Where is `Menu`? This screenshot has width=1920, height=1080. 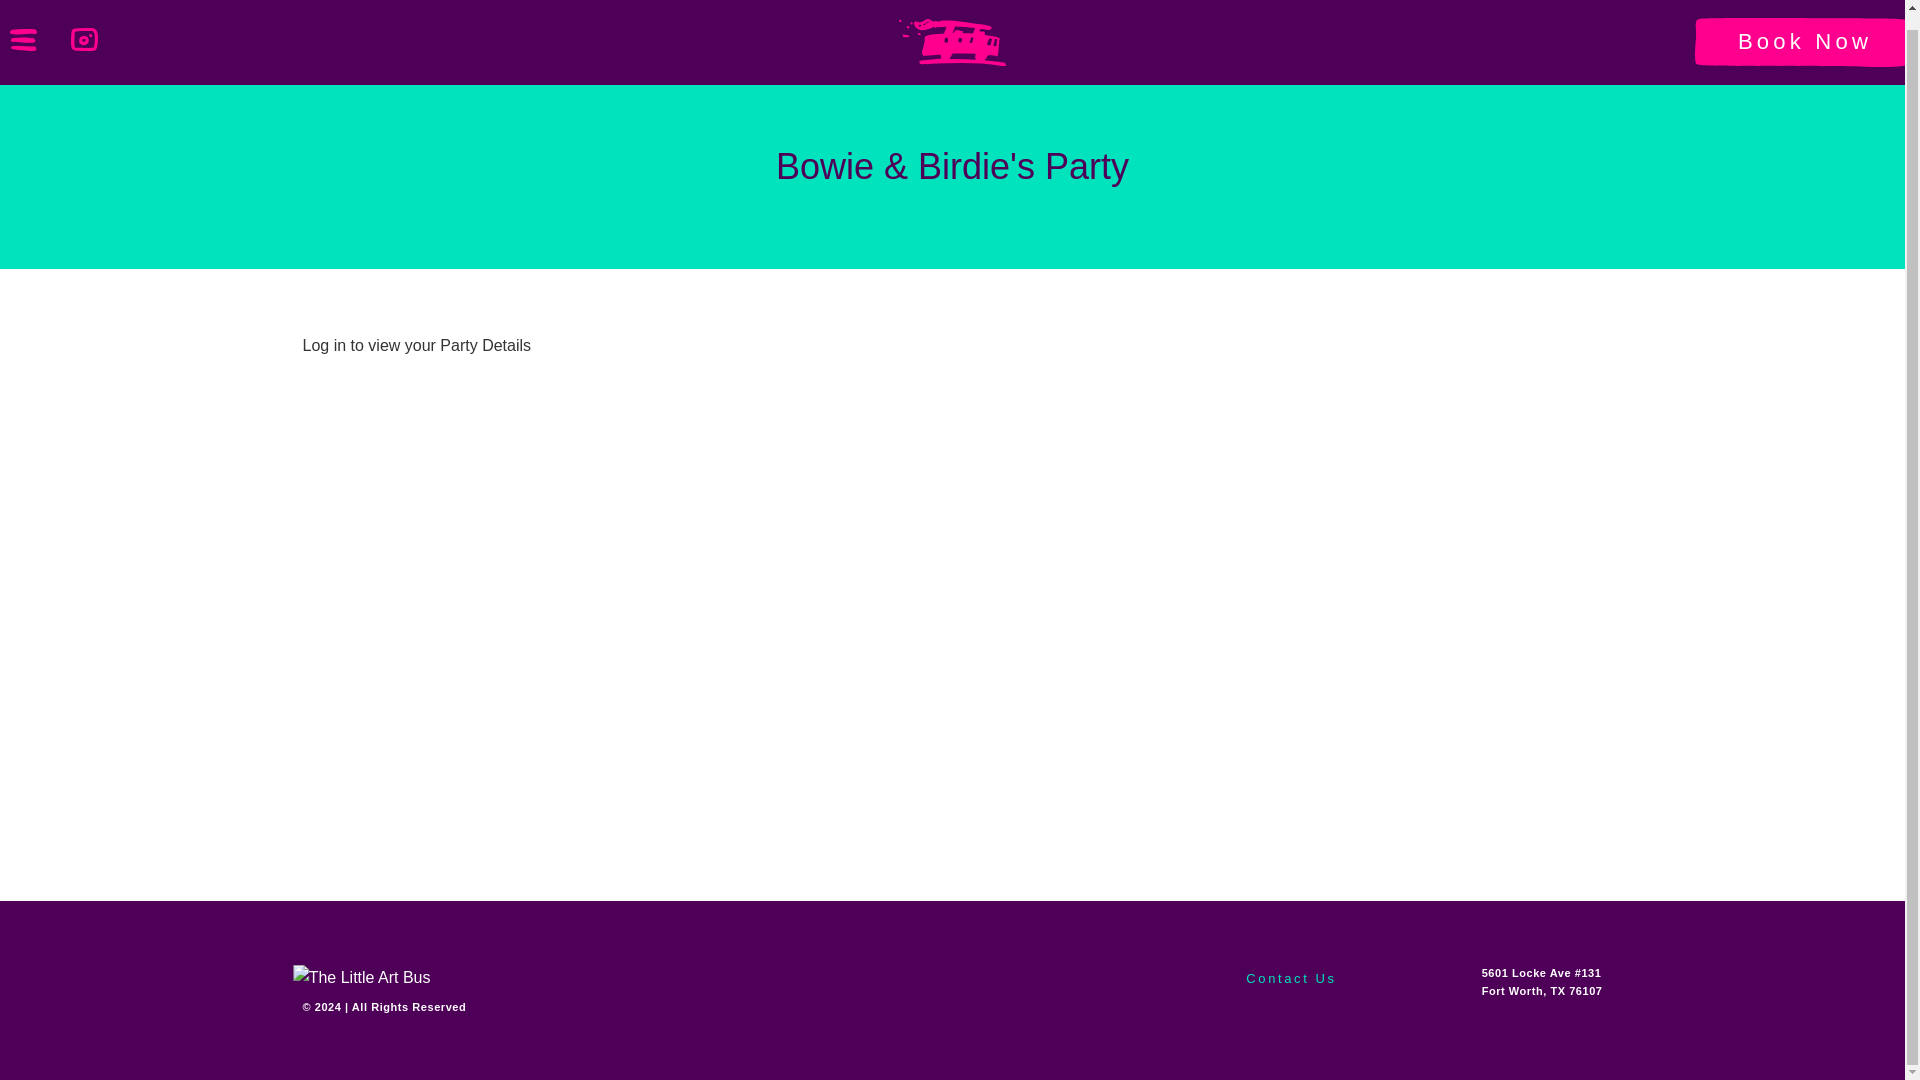 Menu is located at coordinates (38, 27).